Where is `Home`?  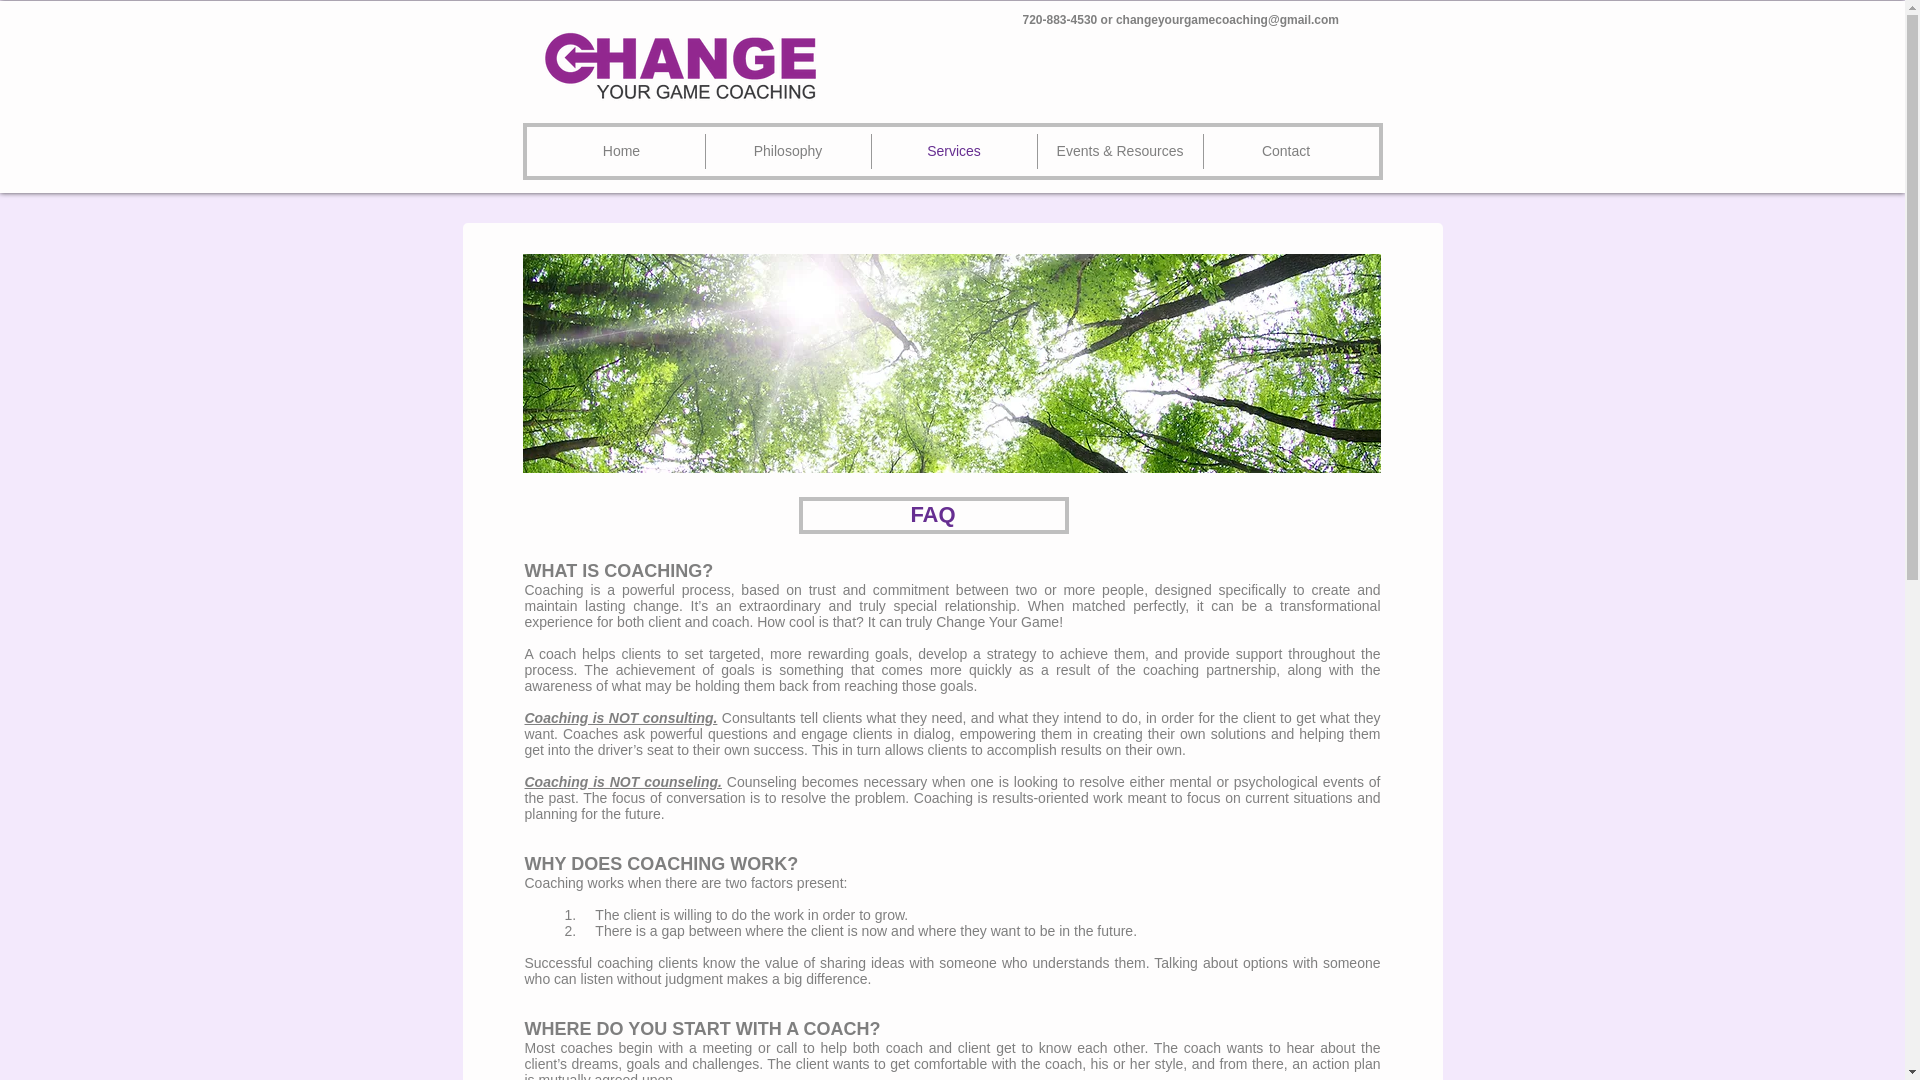 Home is located at coordinates (620, 150).